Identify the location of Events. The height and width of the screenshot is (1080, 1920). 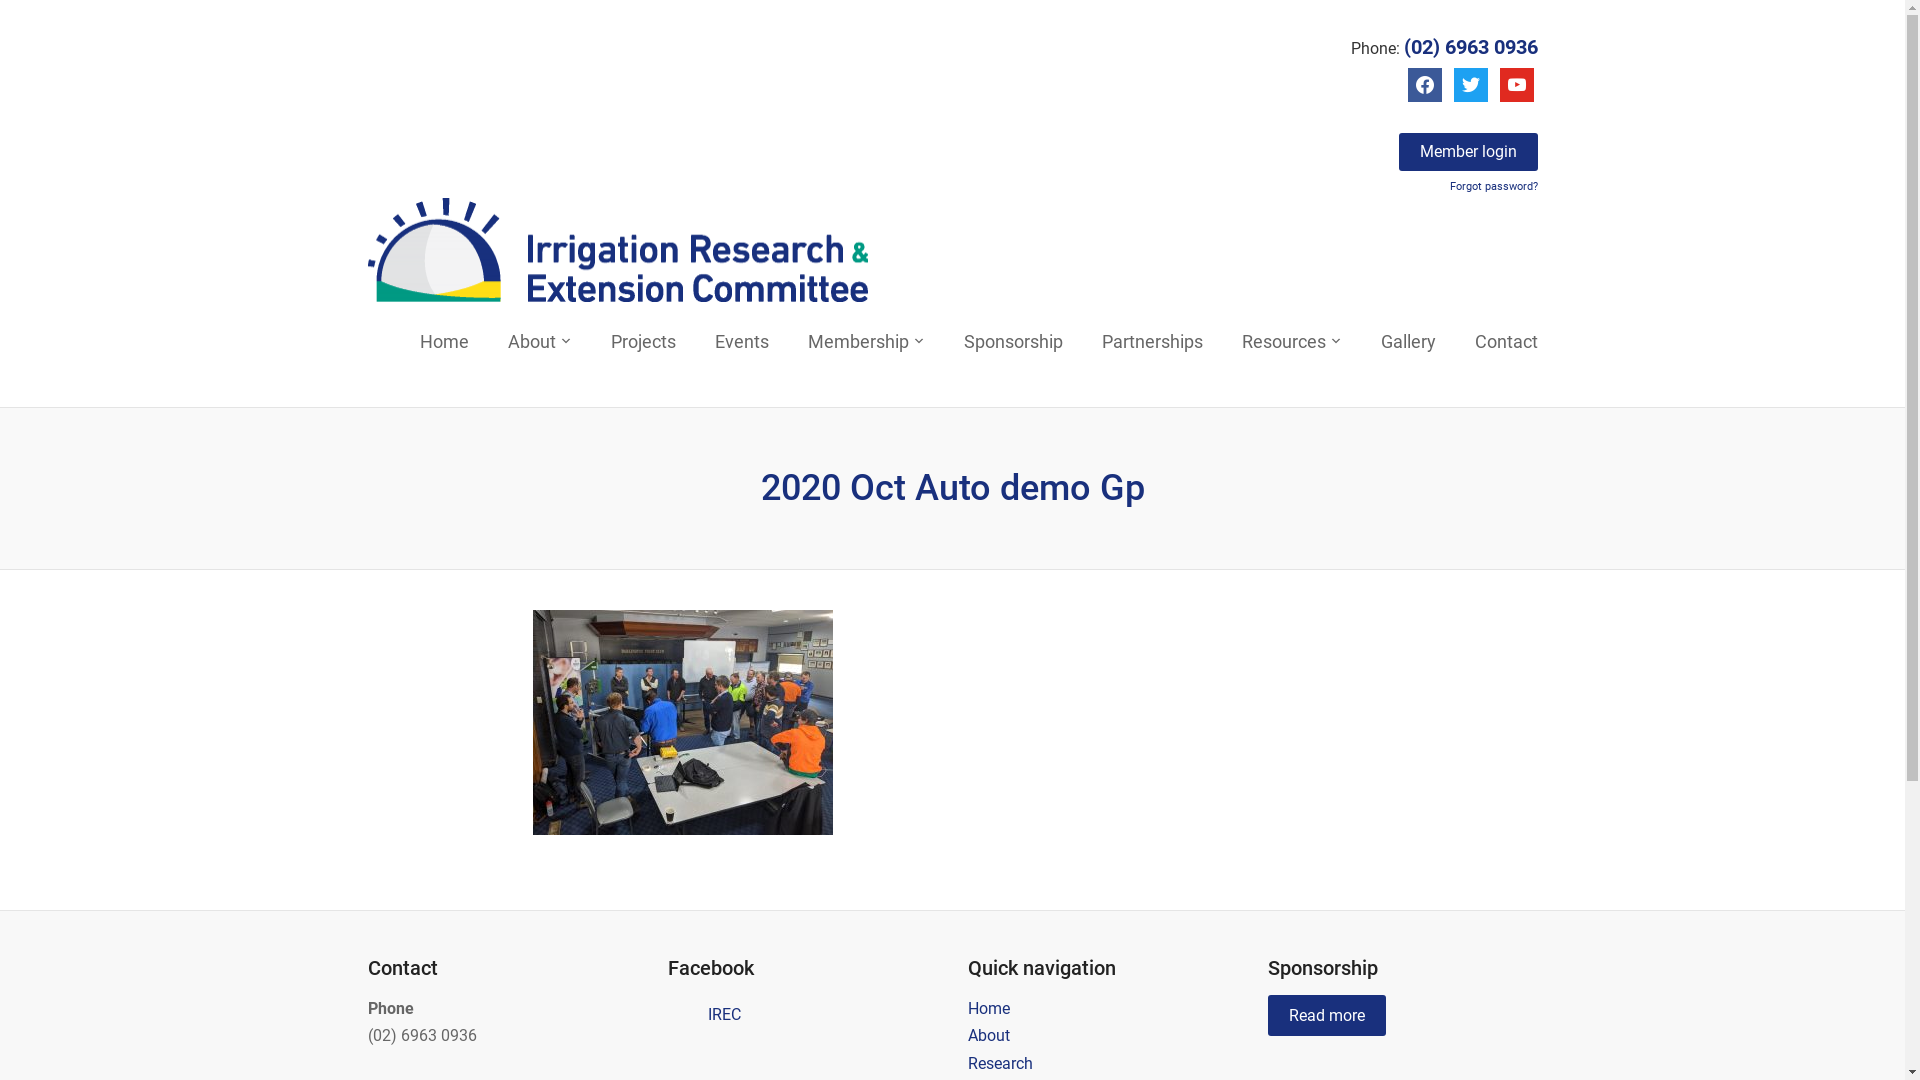
(741, 344).